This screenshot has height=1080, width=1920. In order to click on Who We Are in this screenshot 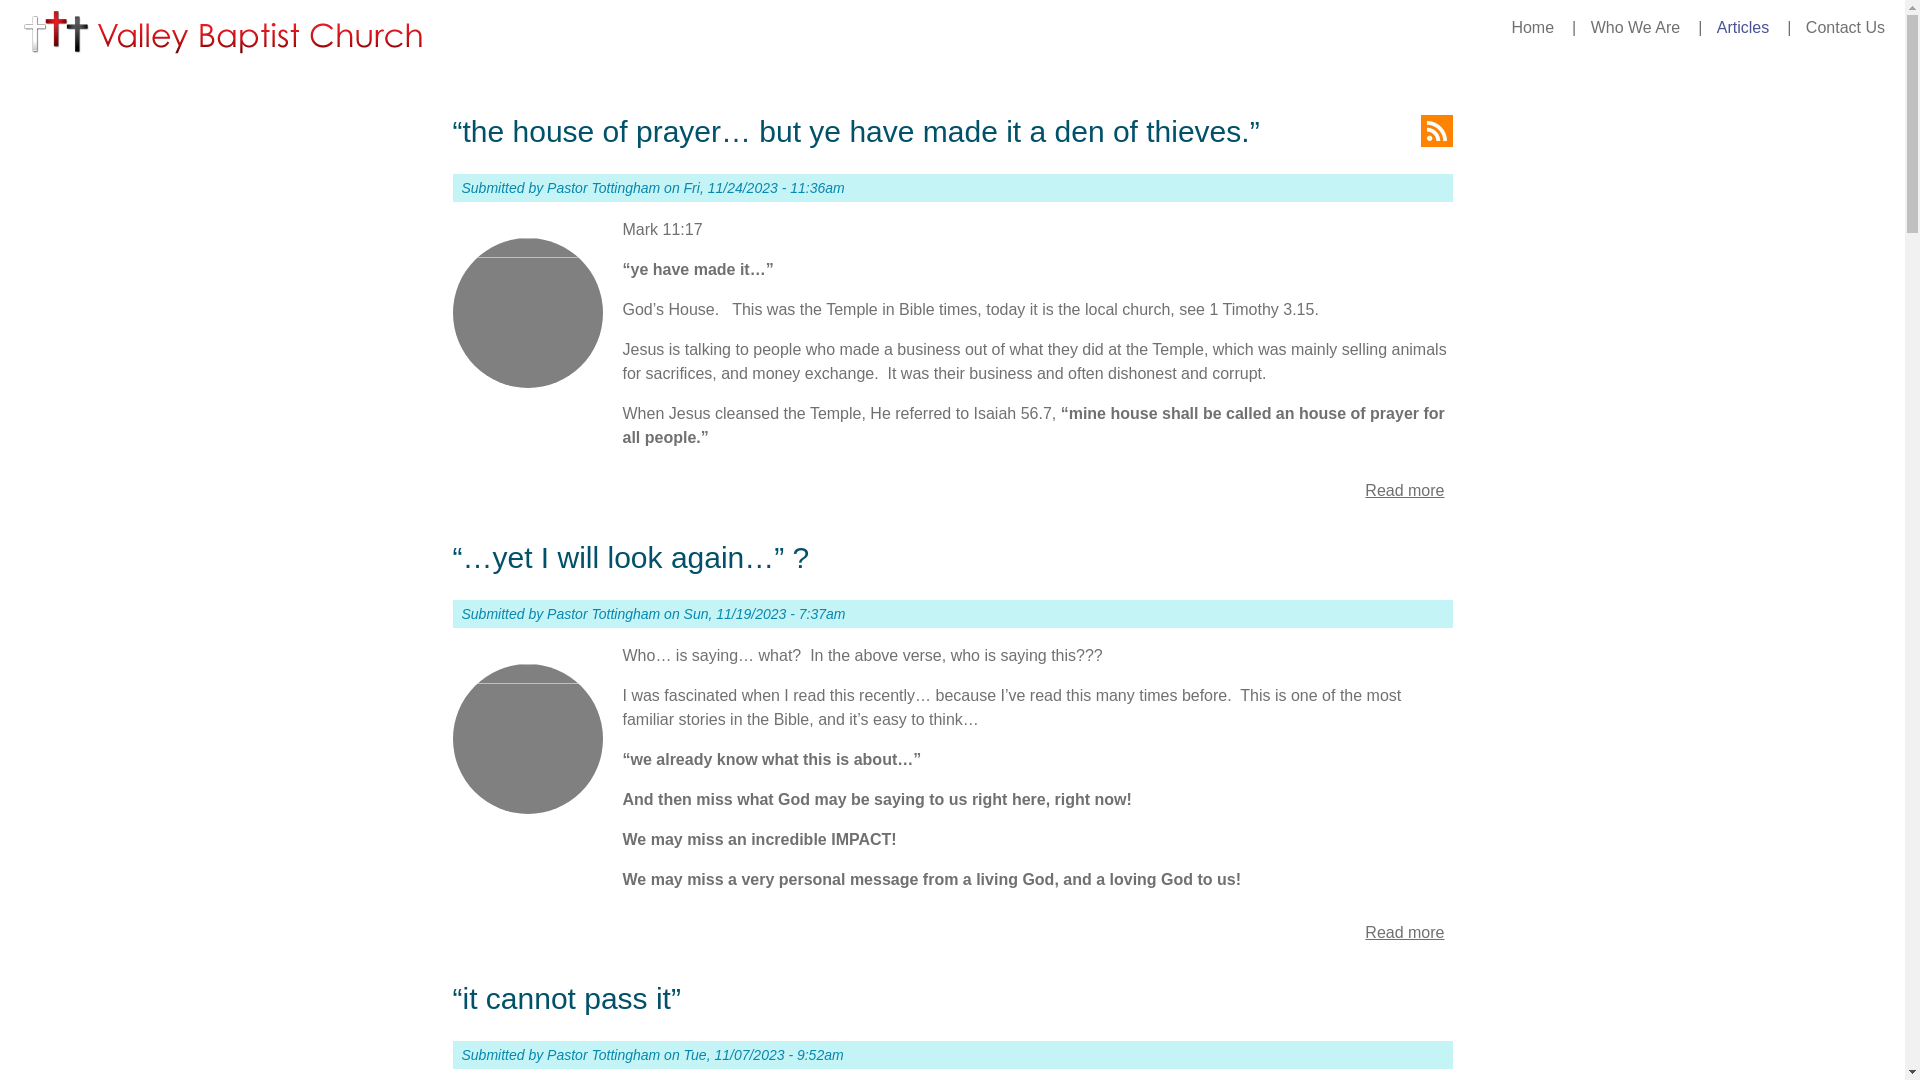, I will do `click(1636, 28)`.